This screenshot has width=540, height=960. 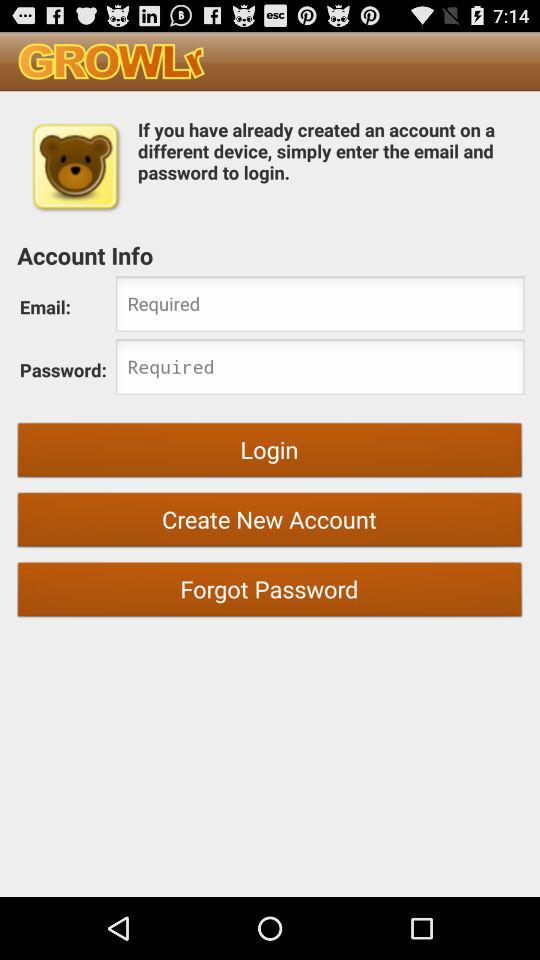 I want to click on press icon below the create new account item, so click(x=270, y=592).